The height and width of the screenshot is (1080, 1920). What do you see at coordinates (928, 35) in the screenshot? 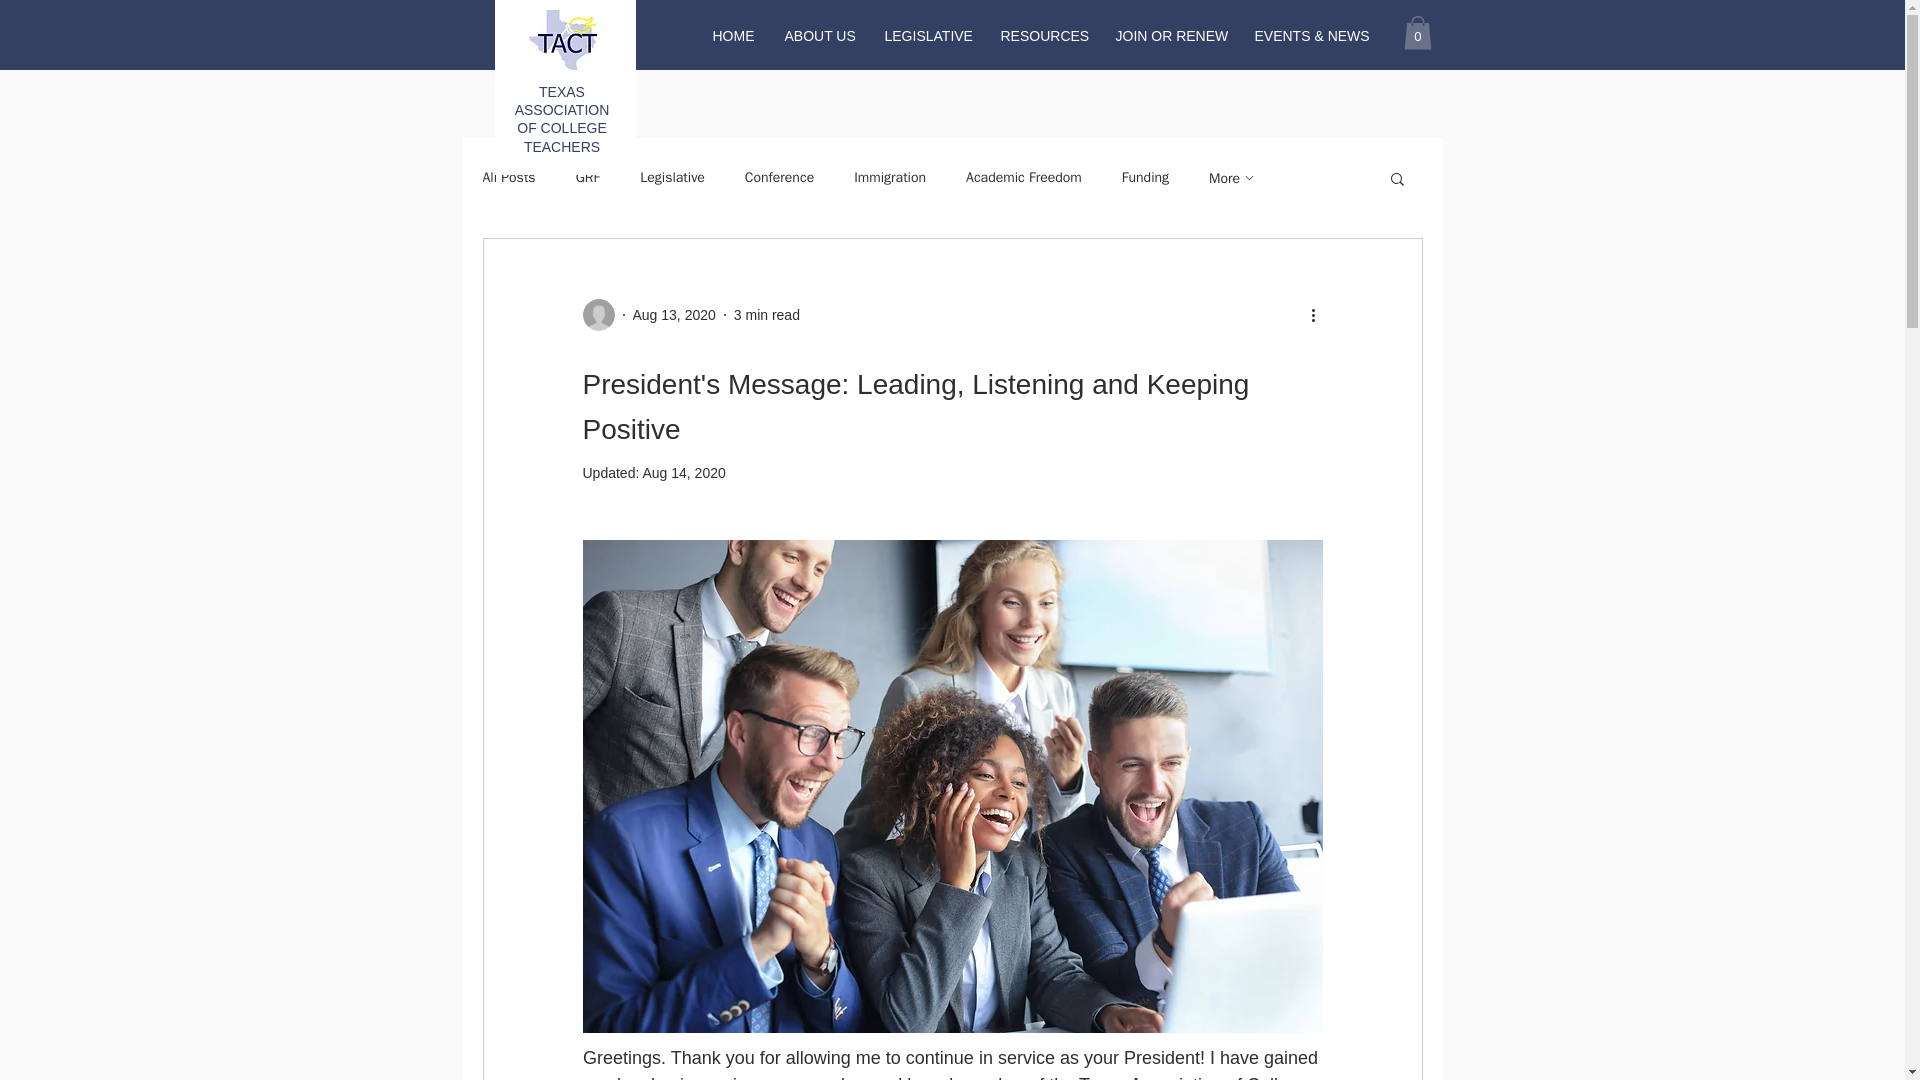
I see `LEGISLATIVE` at bounding box center [928, 35].